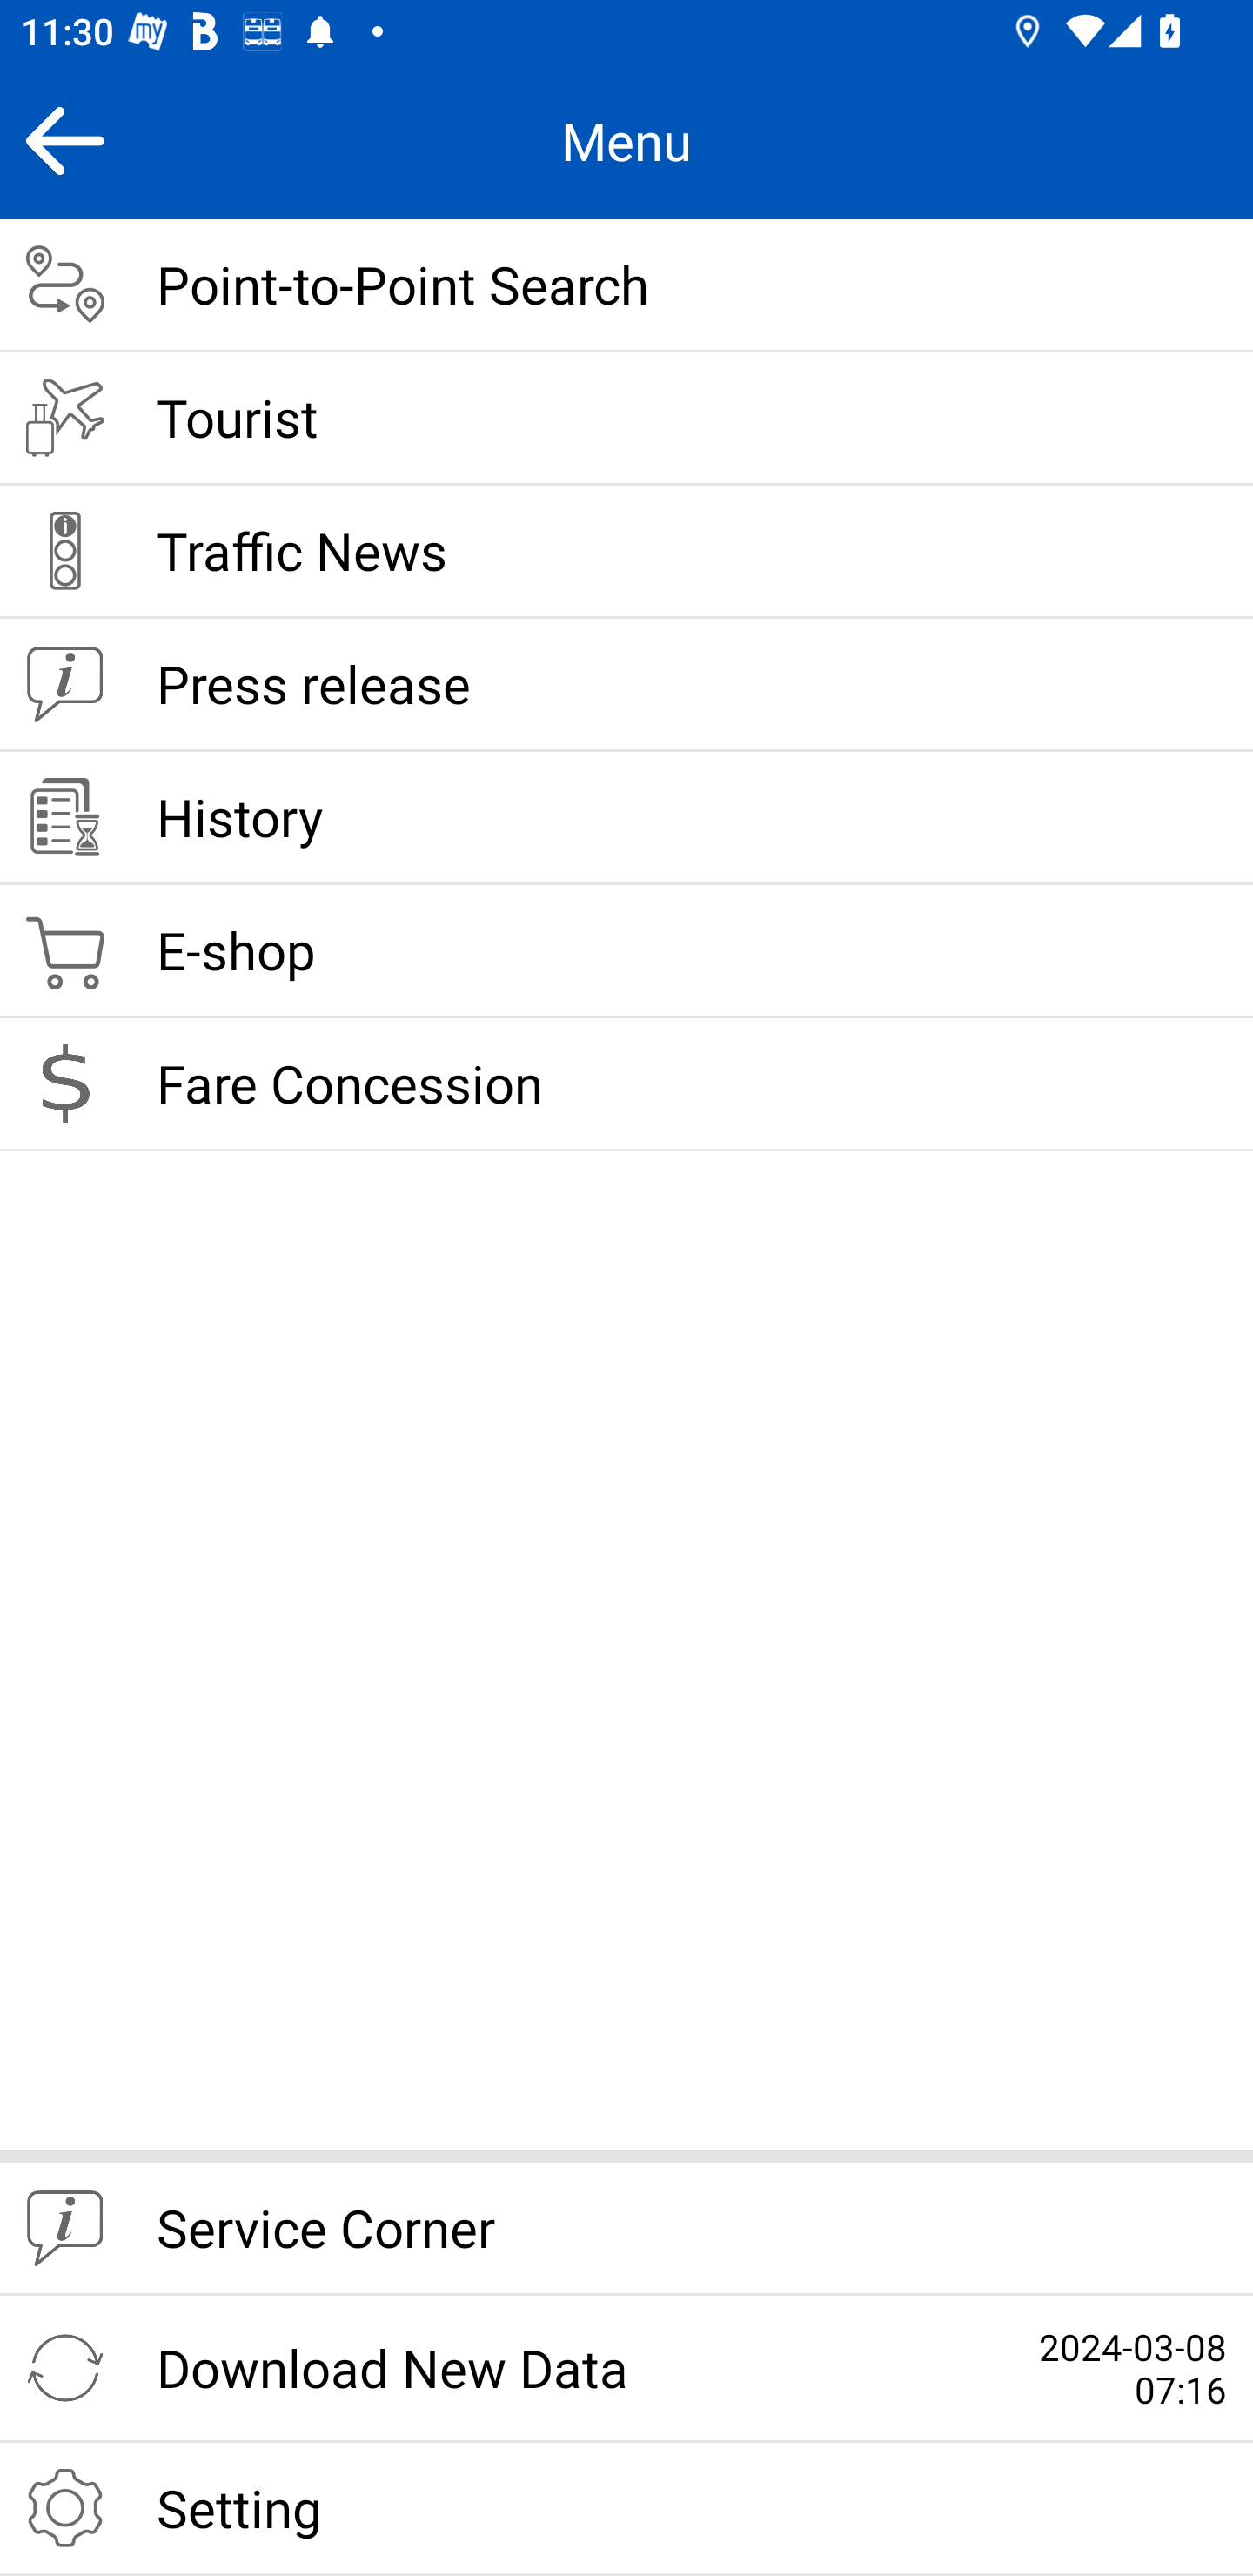 This screenshot has height=2576, width=1253. I want to click on E-shop, so click(626, 952).